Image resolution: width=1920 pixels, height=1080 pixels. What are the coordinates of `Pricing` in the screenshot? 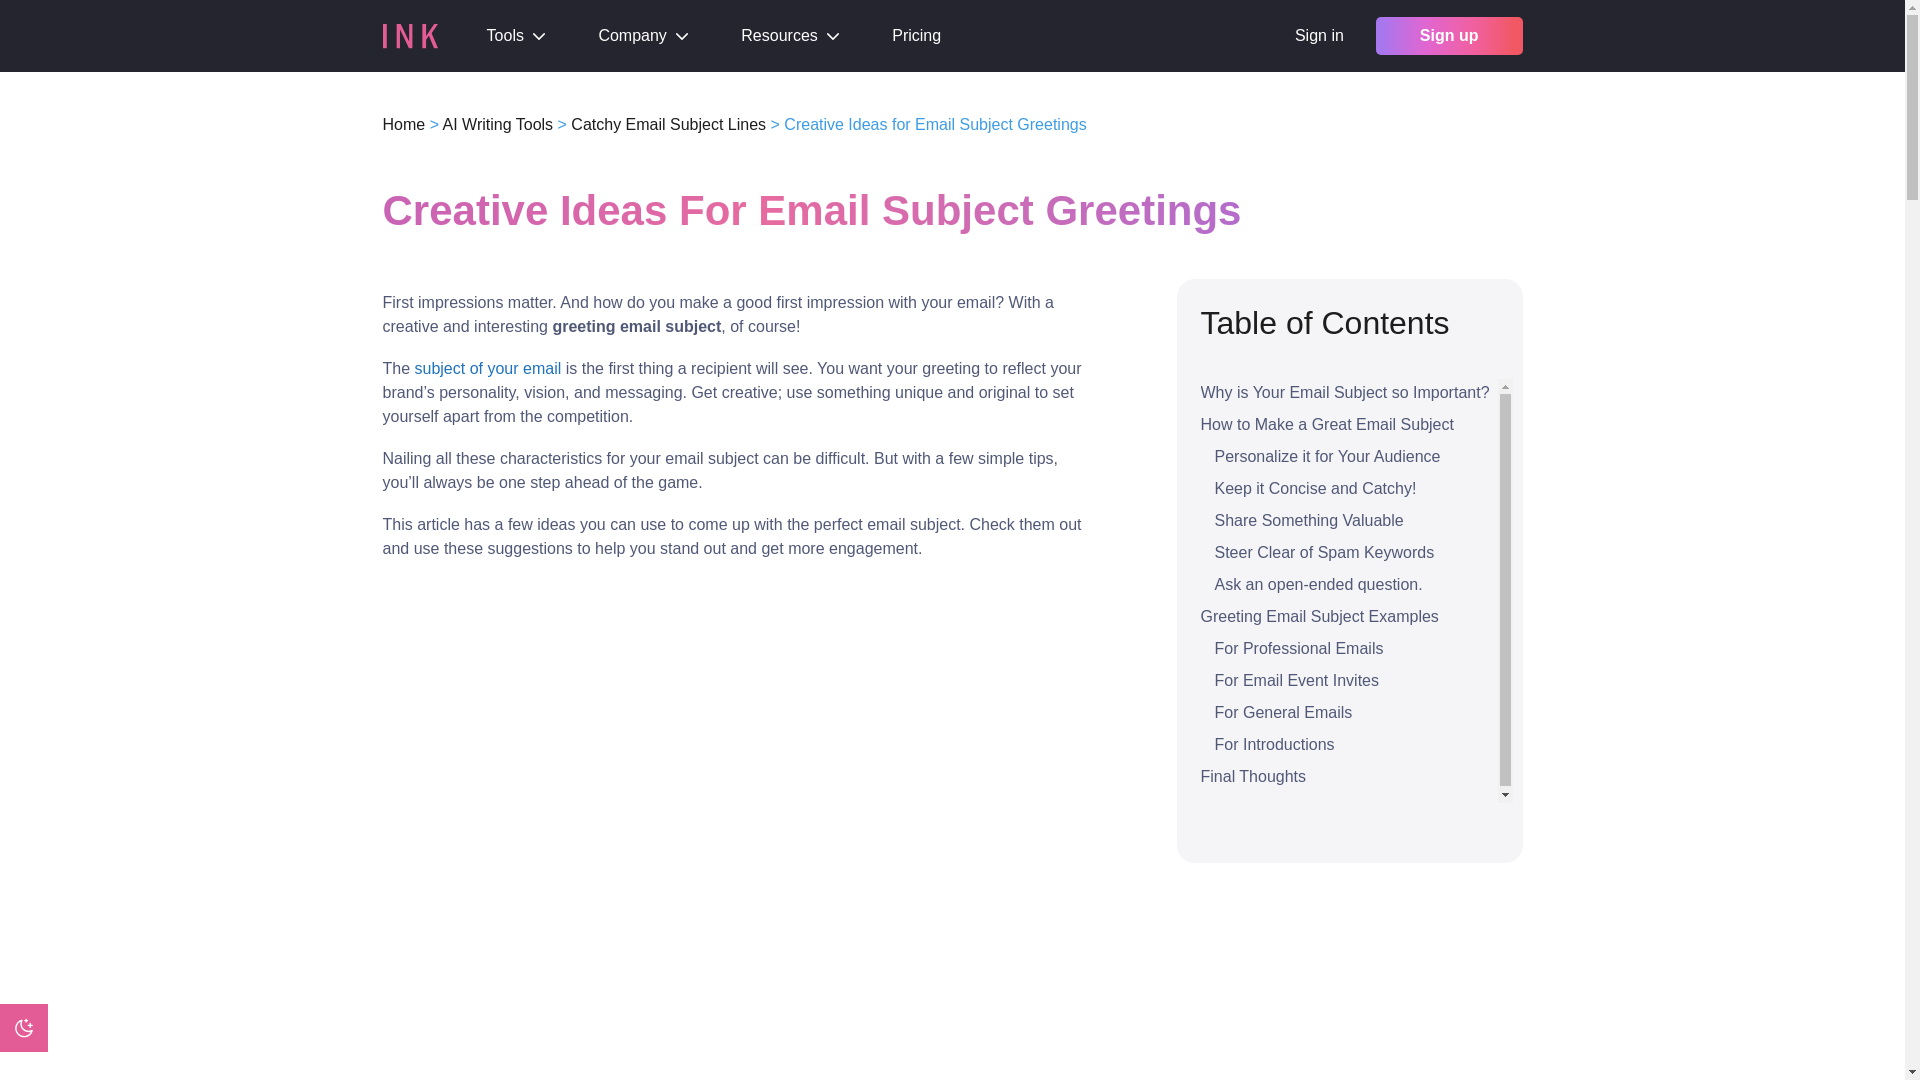 It's located at (916, 36).